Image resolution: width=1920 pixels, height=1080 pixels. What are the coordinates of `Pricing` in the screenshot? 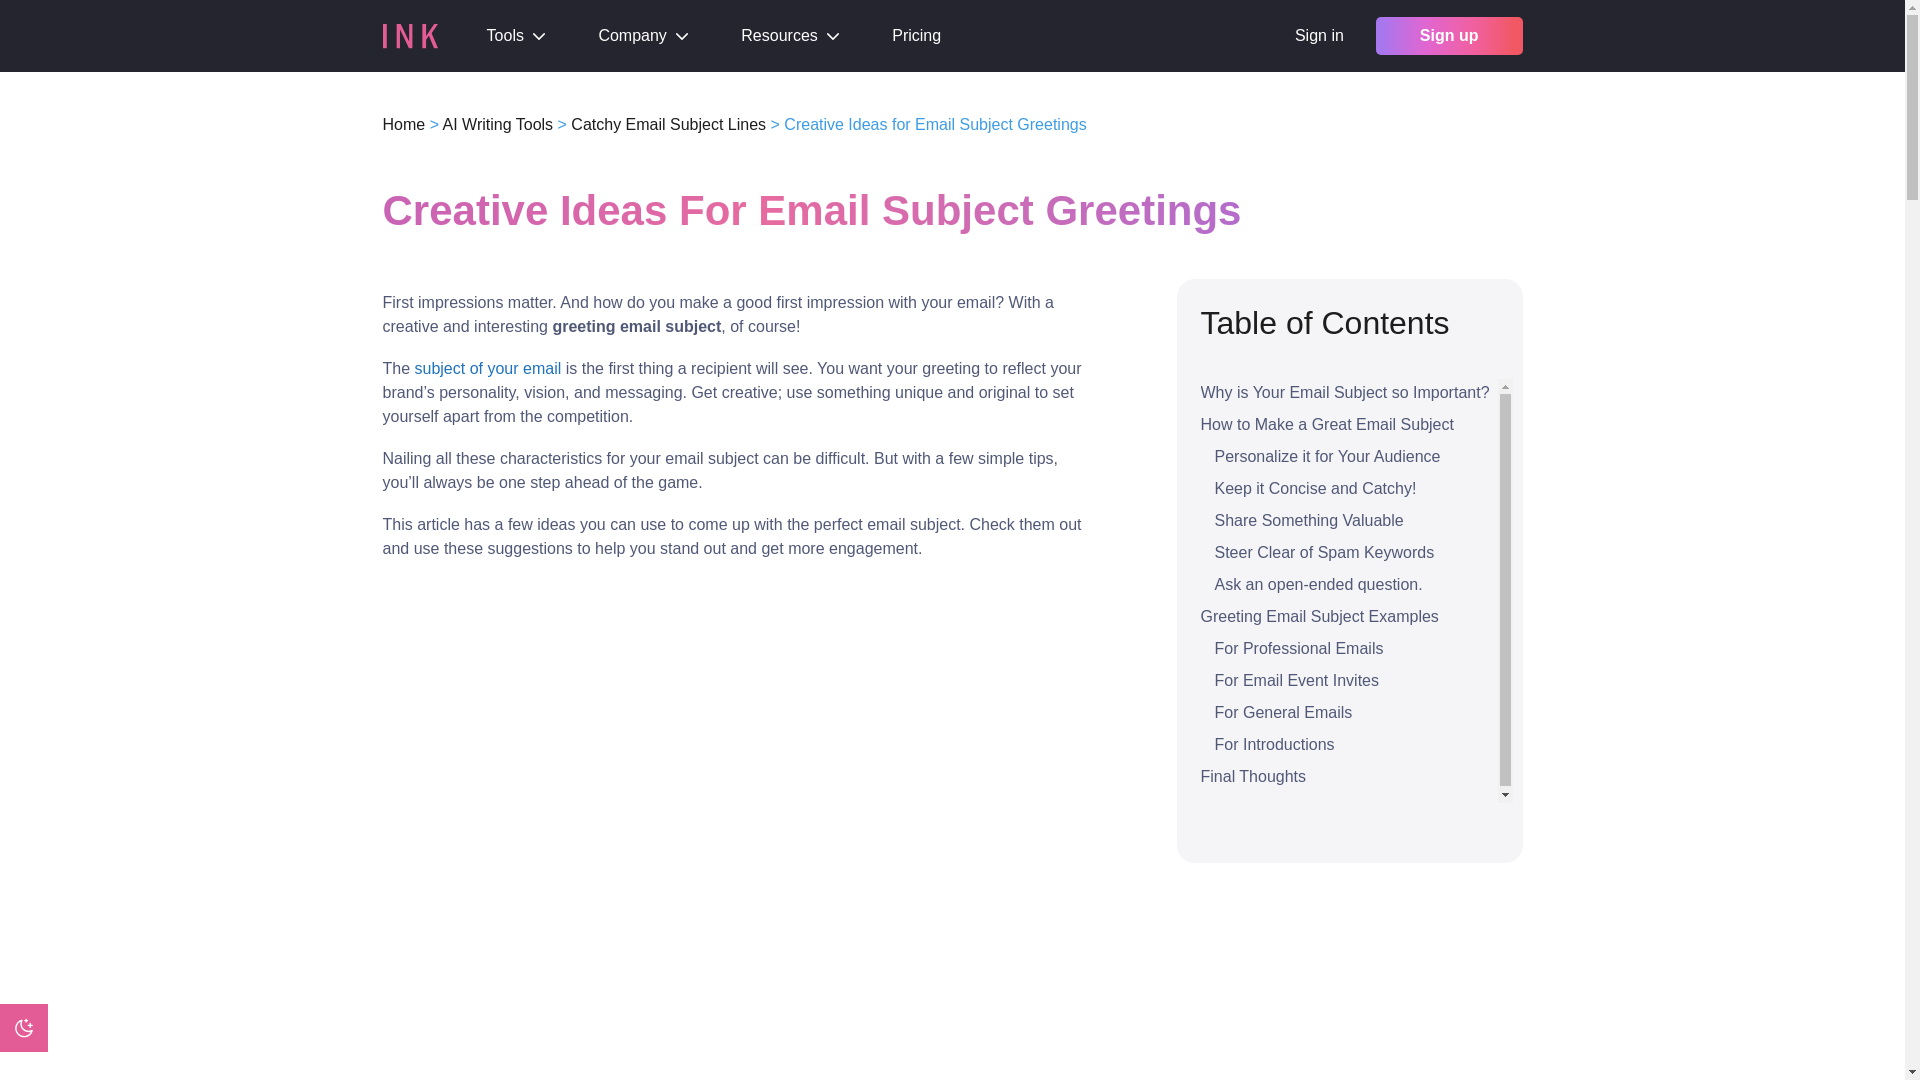 It's located at (916, 36).